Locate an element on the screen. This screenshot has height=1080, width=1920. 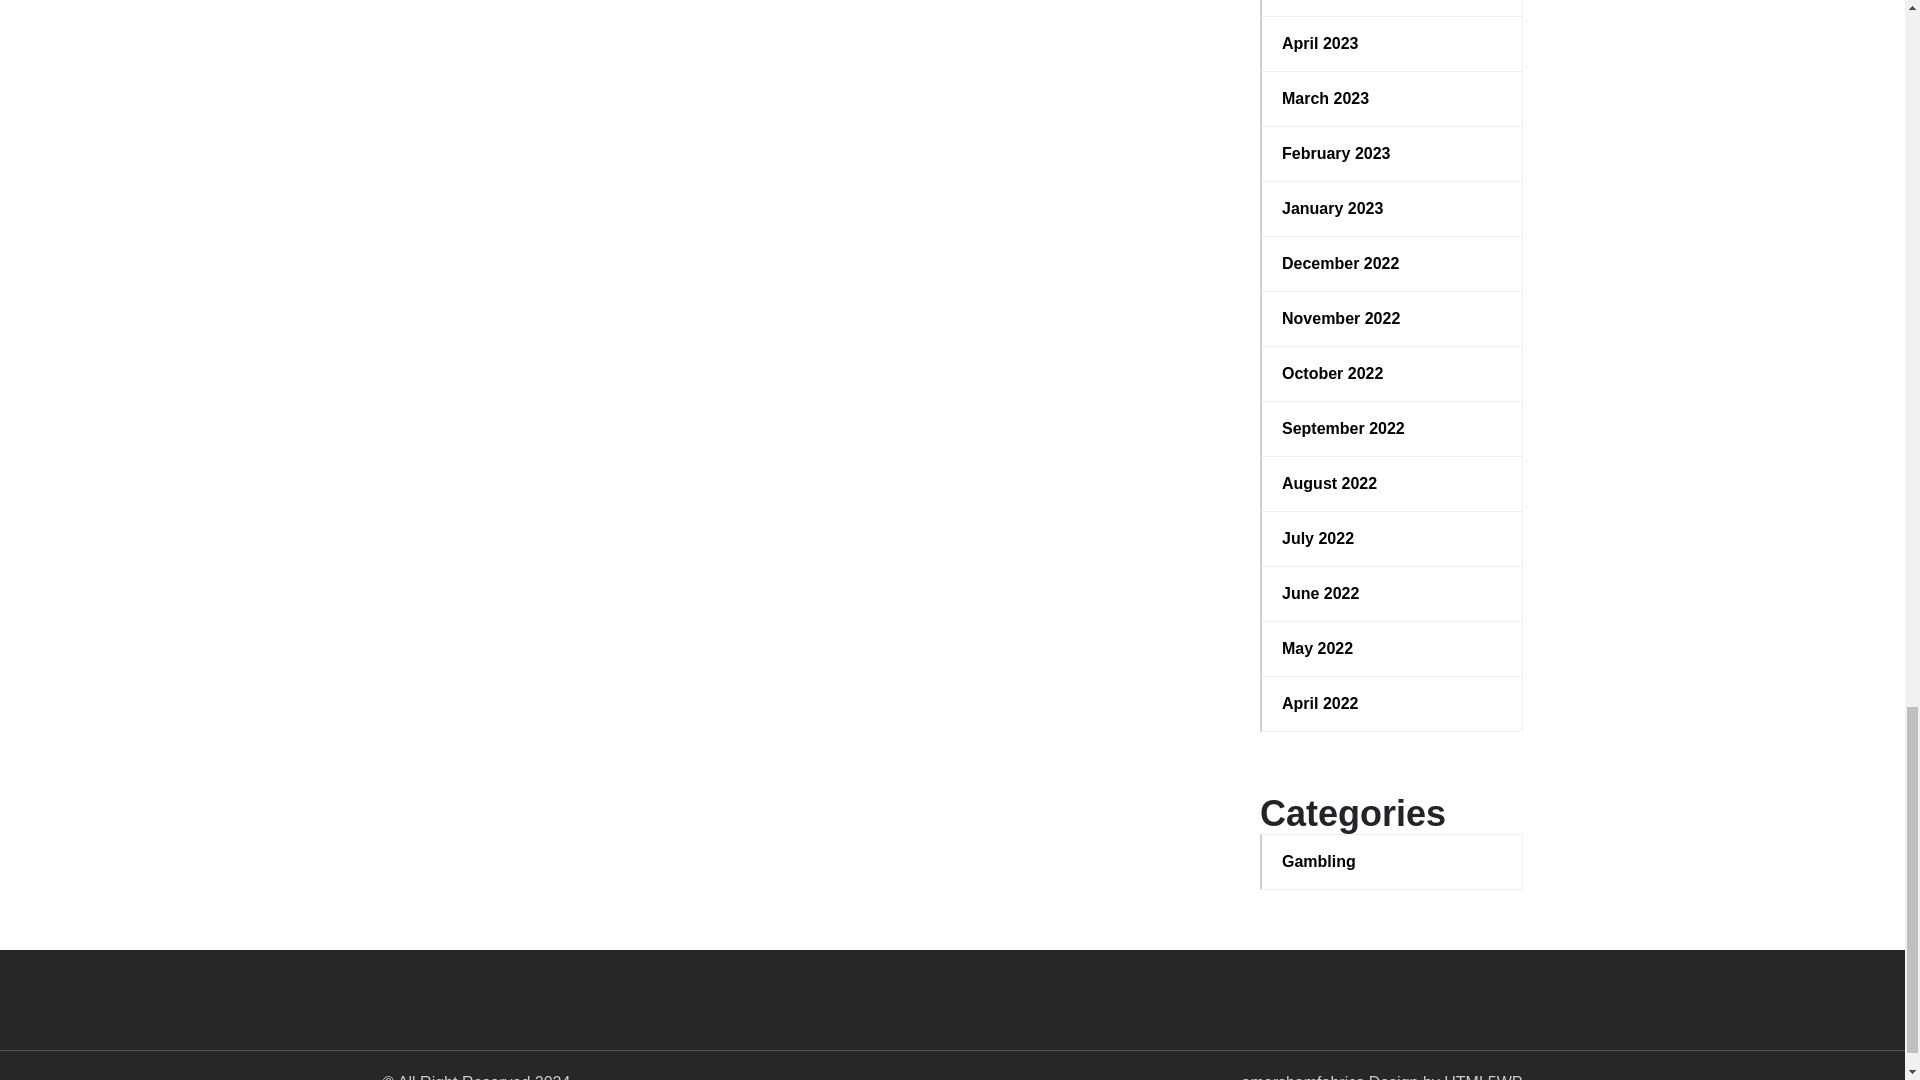
January 2023 is located at coordinates (1392, 208).